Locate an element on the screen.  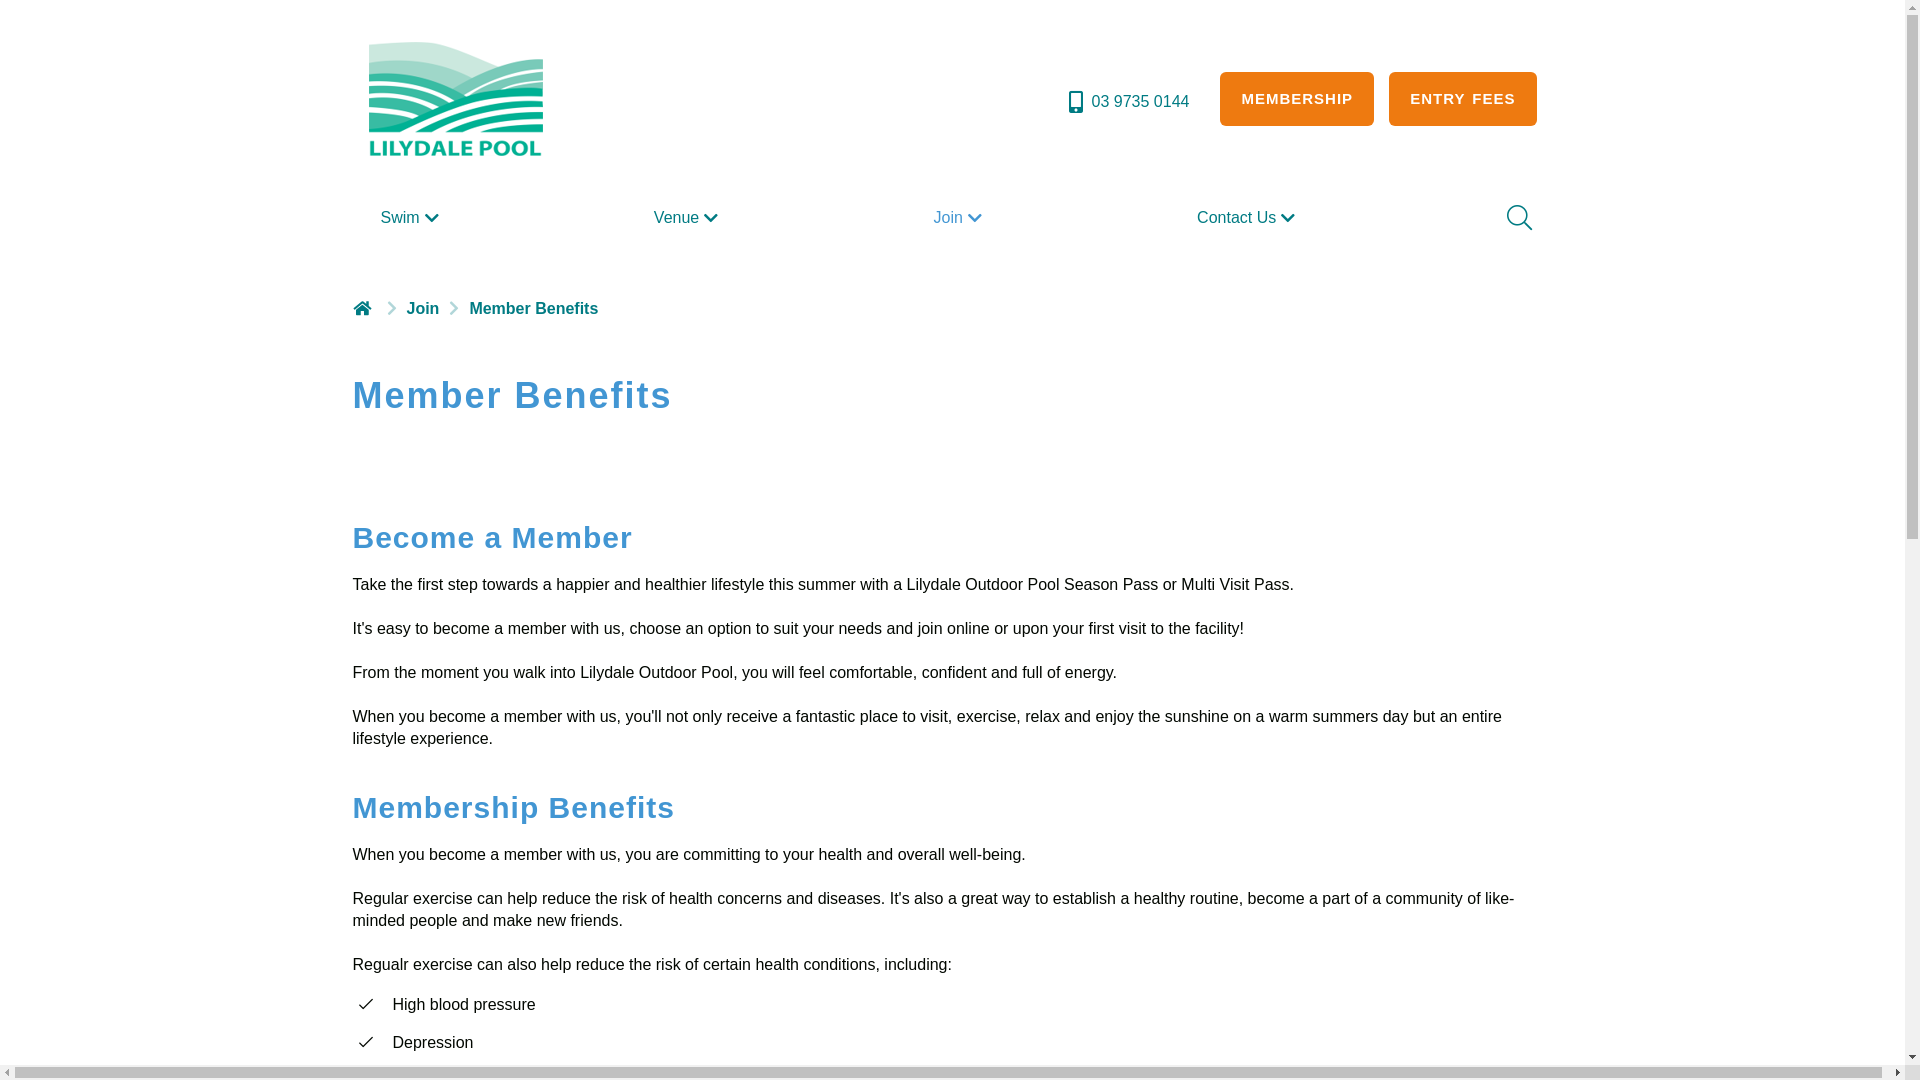
Venue is located at coordinates (688, 218).